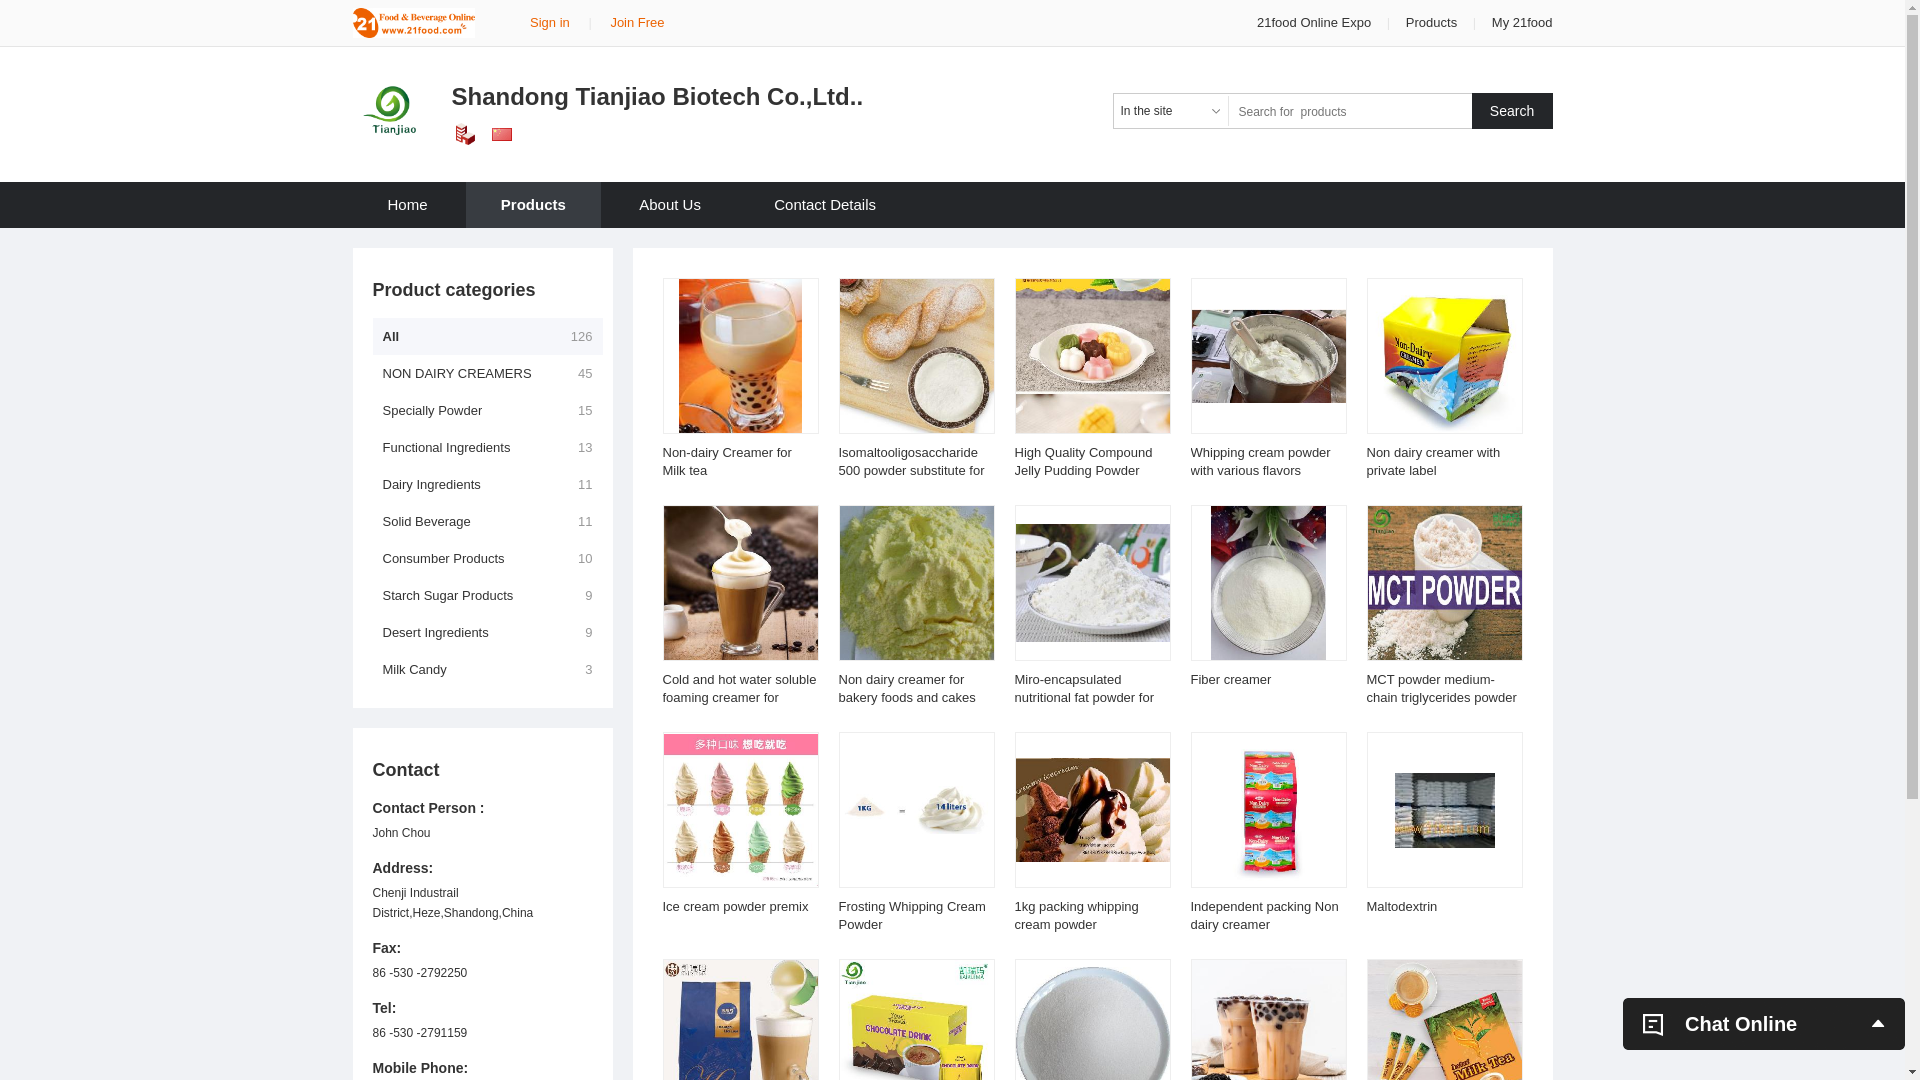 The width and height of the screenshot is (1920, 1080). Describe the element at coordinates (534, 205) in the screenshot. I see `Products` at that location.